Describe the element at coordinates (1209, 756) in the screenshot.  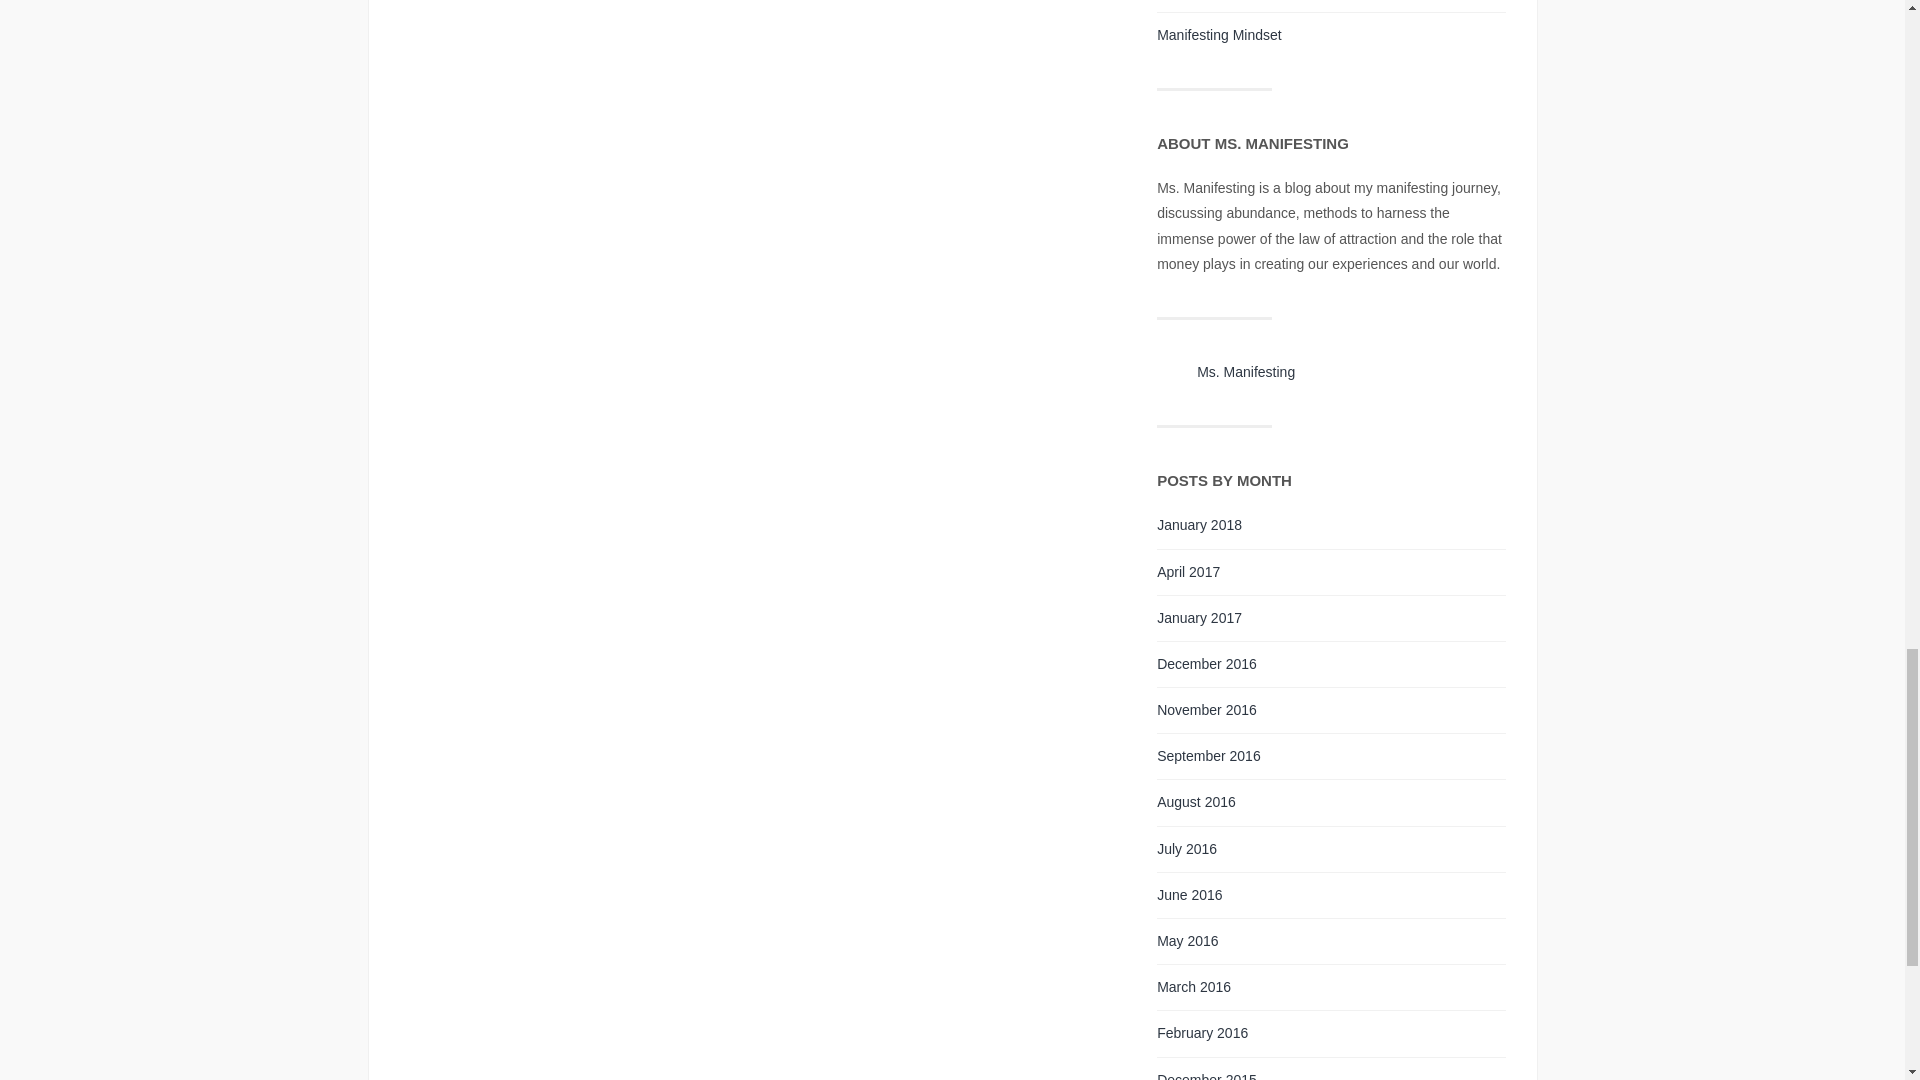
I see `September 2016` at that location.